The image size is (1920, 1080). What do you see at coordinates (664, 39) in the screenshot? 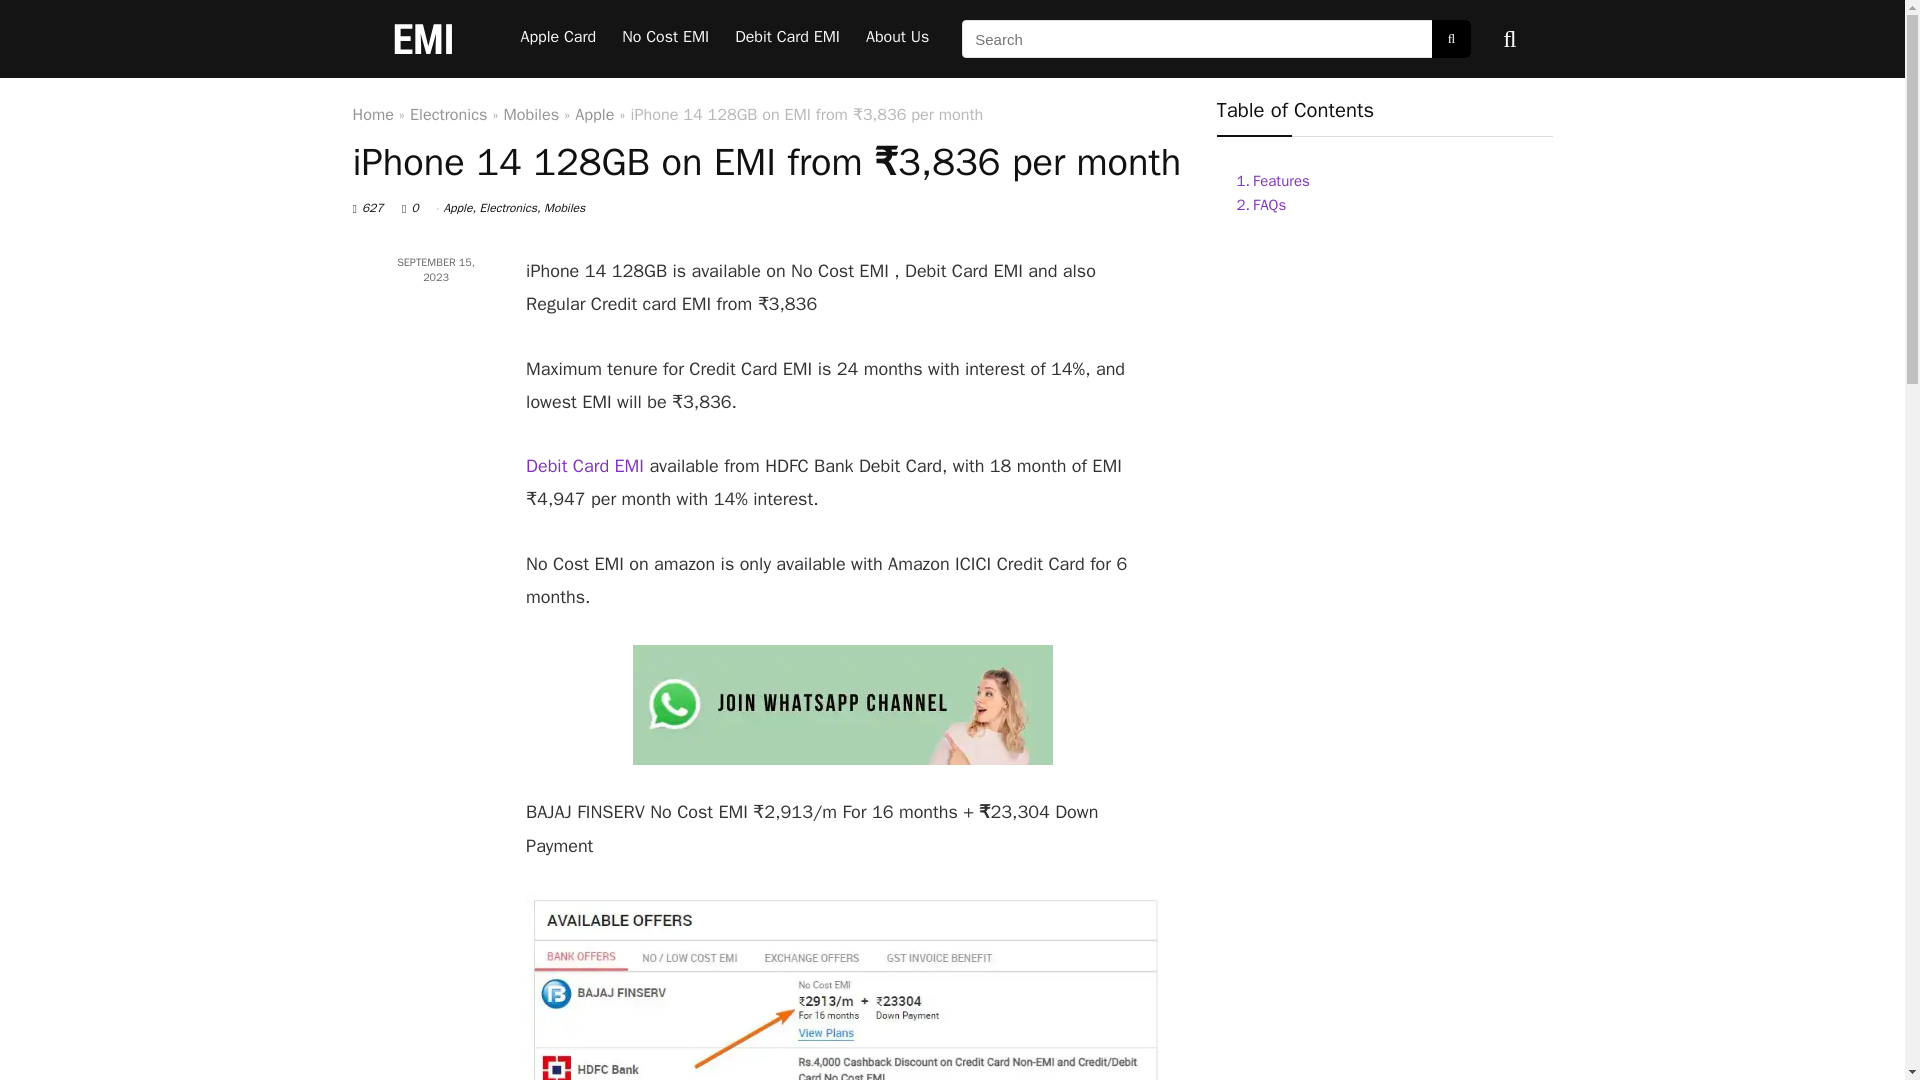
I see `No Cost EMI Guide` at bounding box center [664, 39].